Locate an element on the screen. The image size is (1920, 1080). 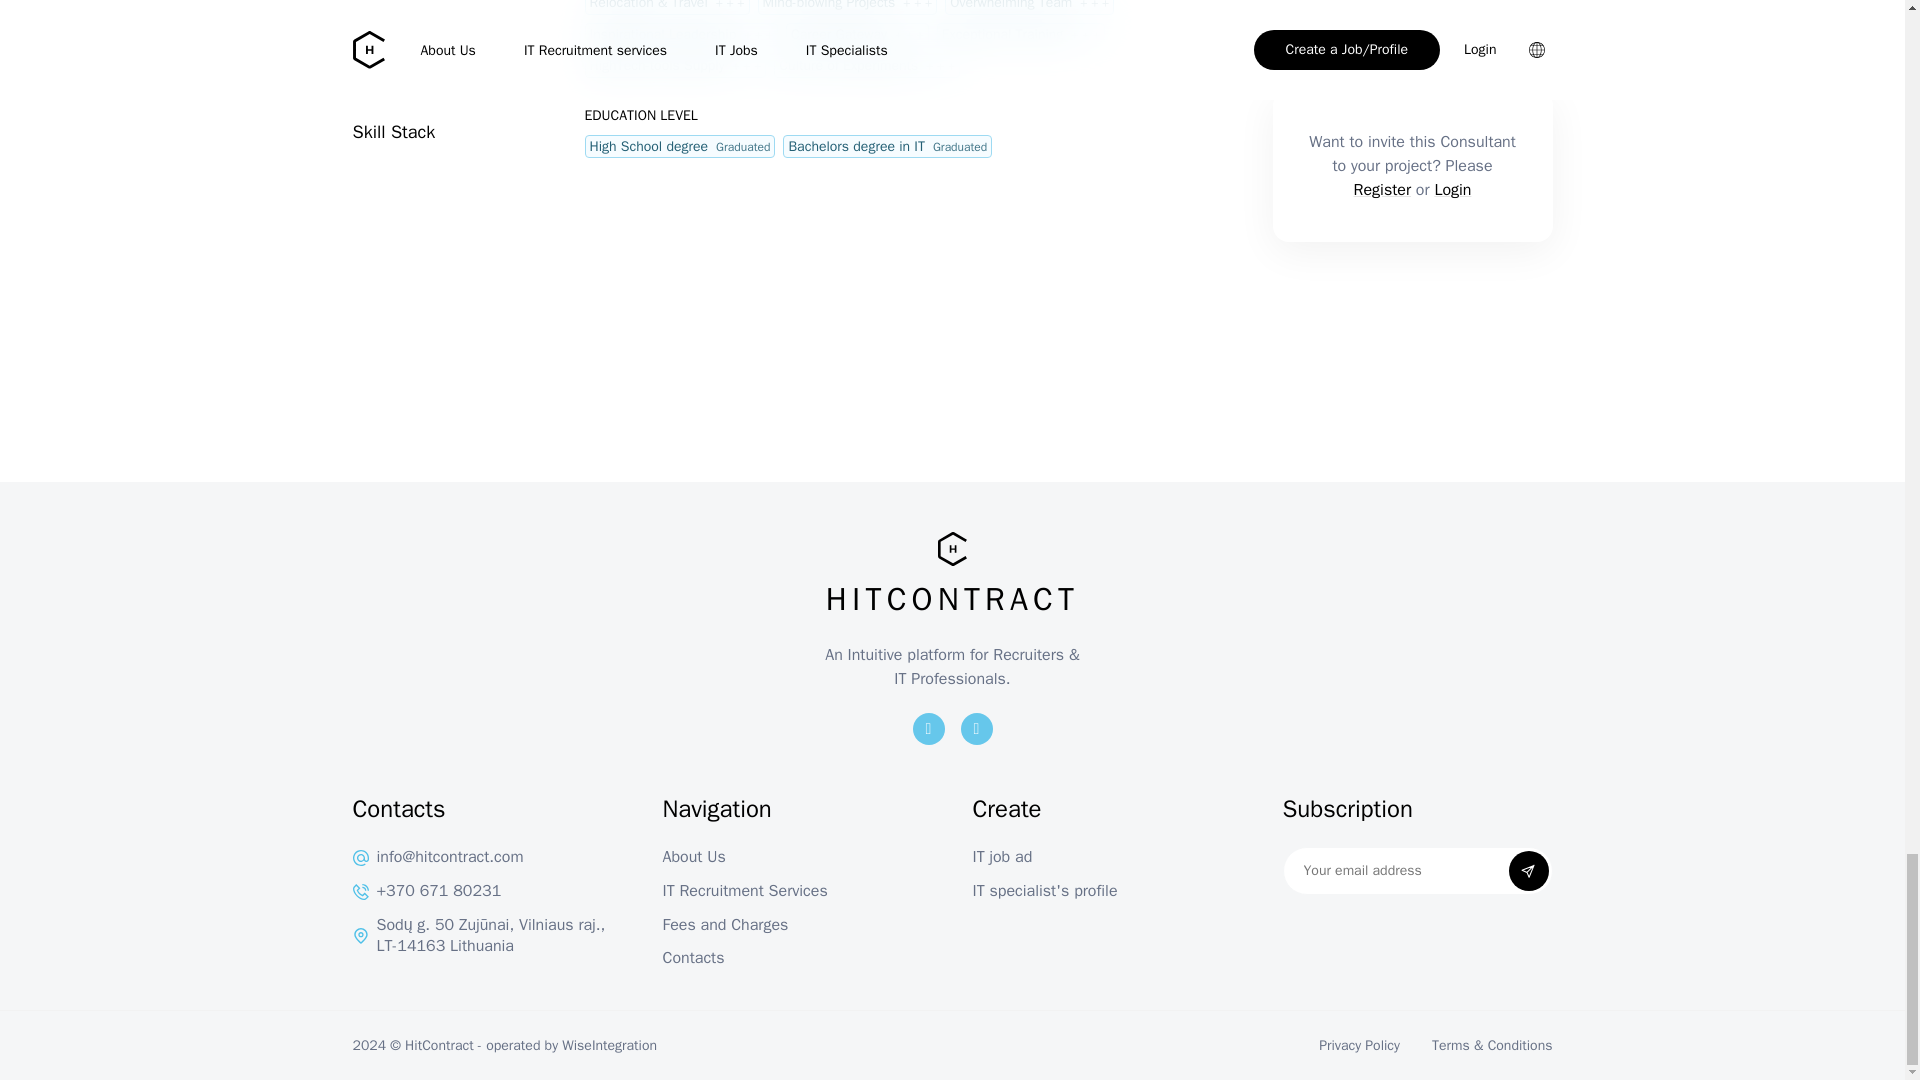
IT job ad is located at coordinates (1106, 858).